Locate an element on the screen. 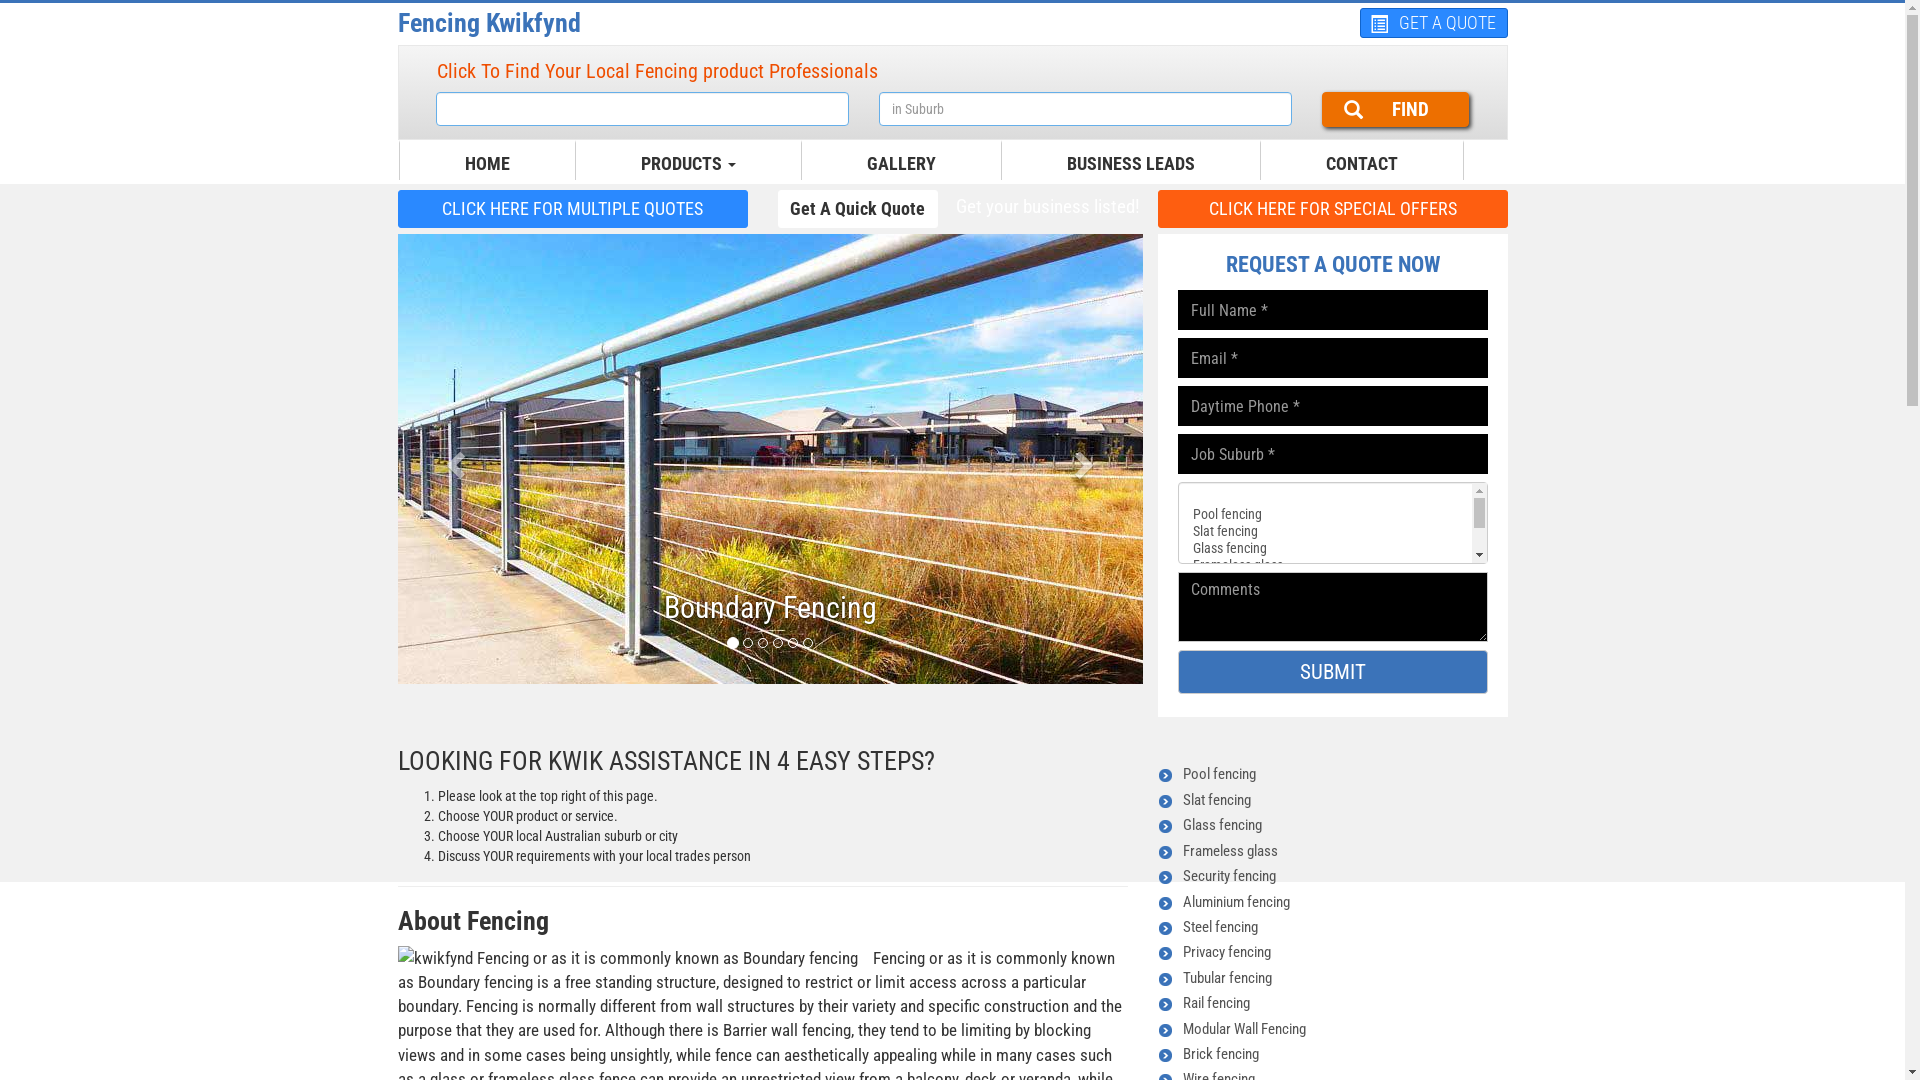 The image size is (1920, 1080). CLICK HERE FOR MULTIPLE QUOTES is located at coordinates (573, 208).